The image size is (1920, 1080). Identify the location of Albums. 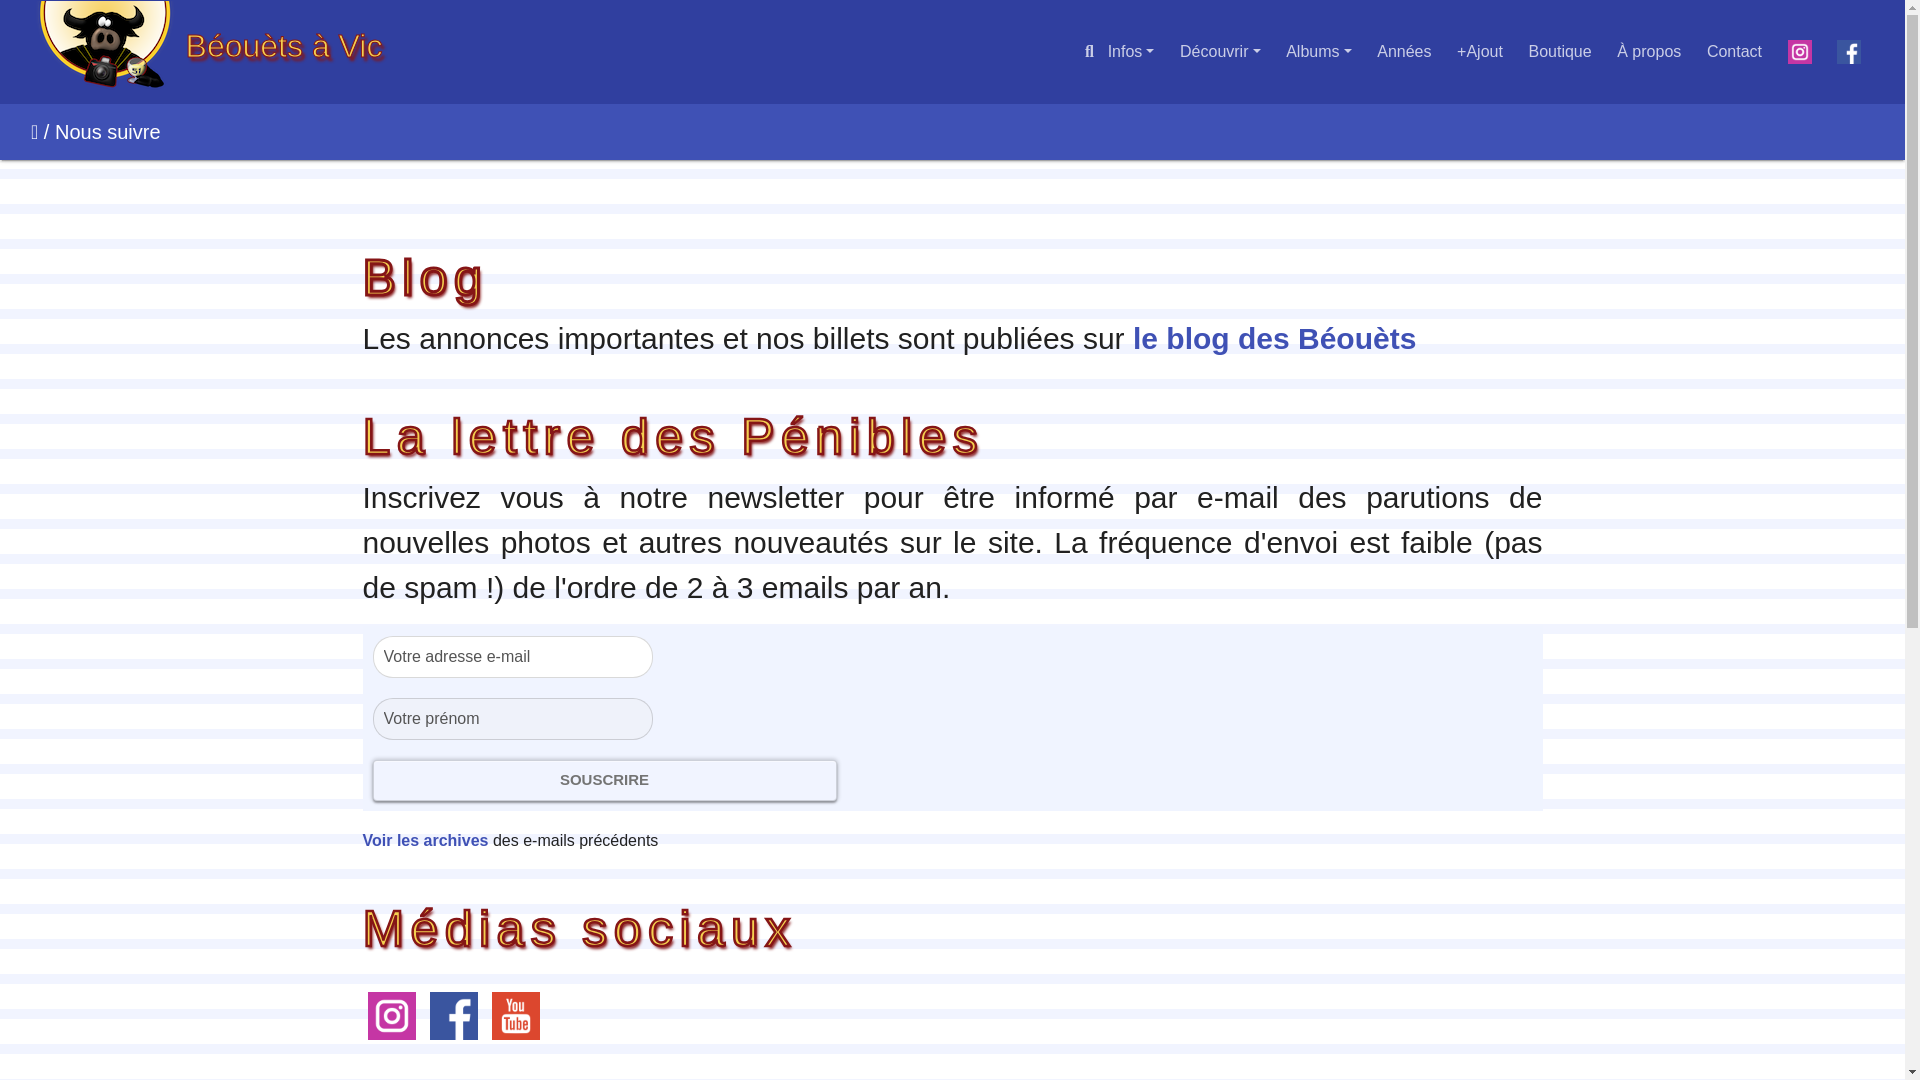
(1318, 52).